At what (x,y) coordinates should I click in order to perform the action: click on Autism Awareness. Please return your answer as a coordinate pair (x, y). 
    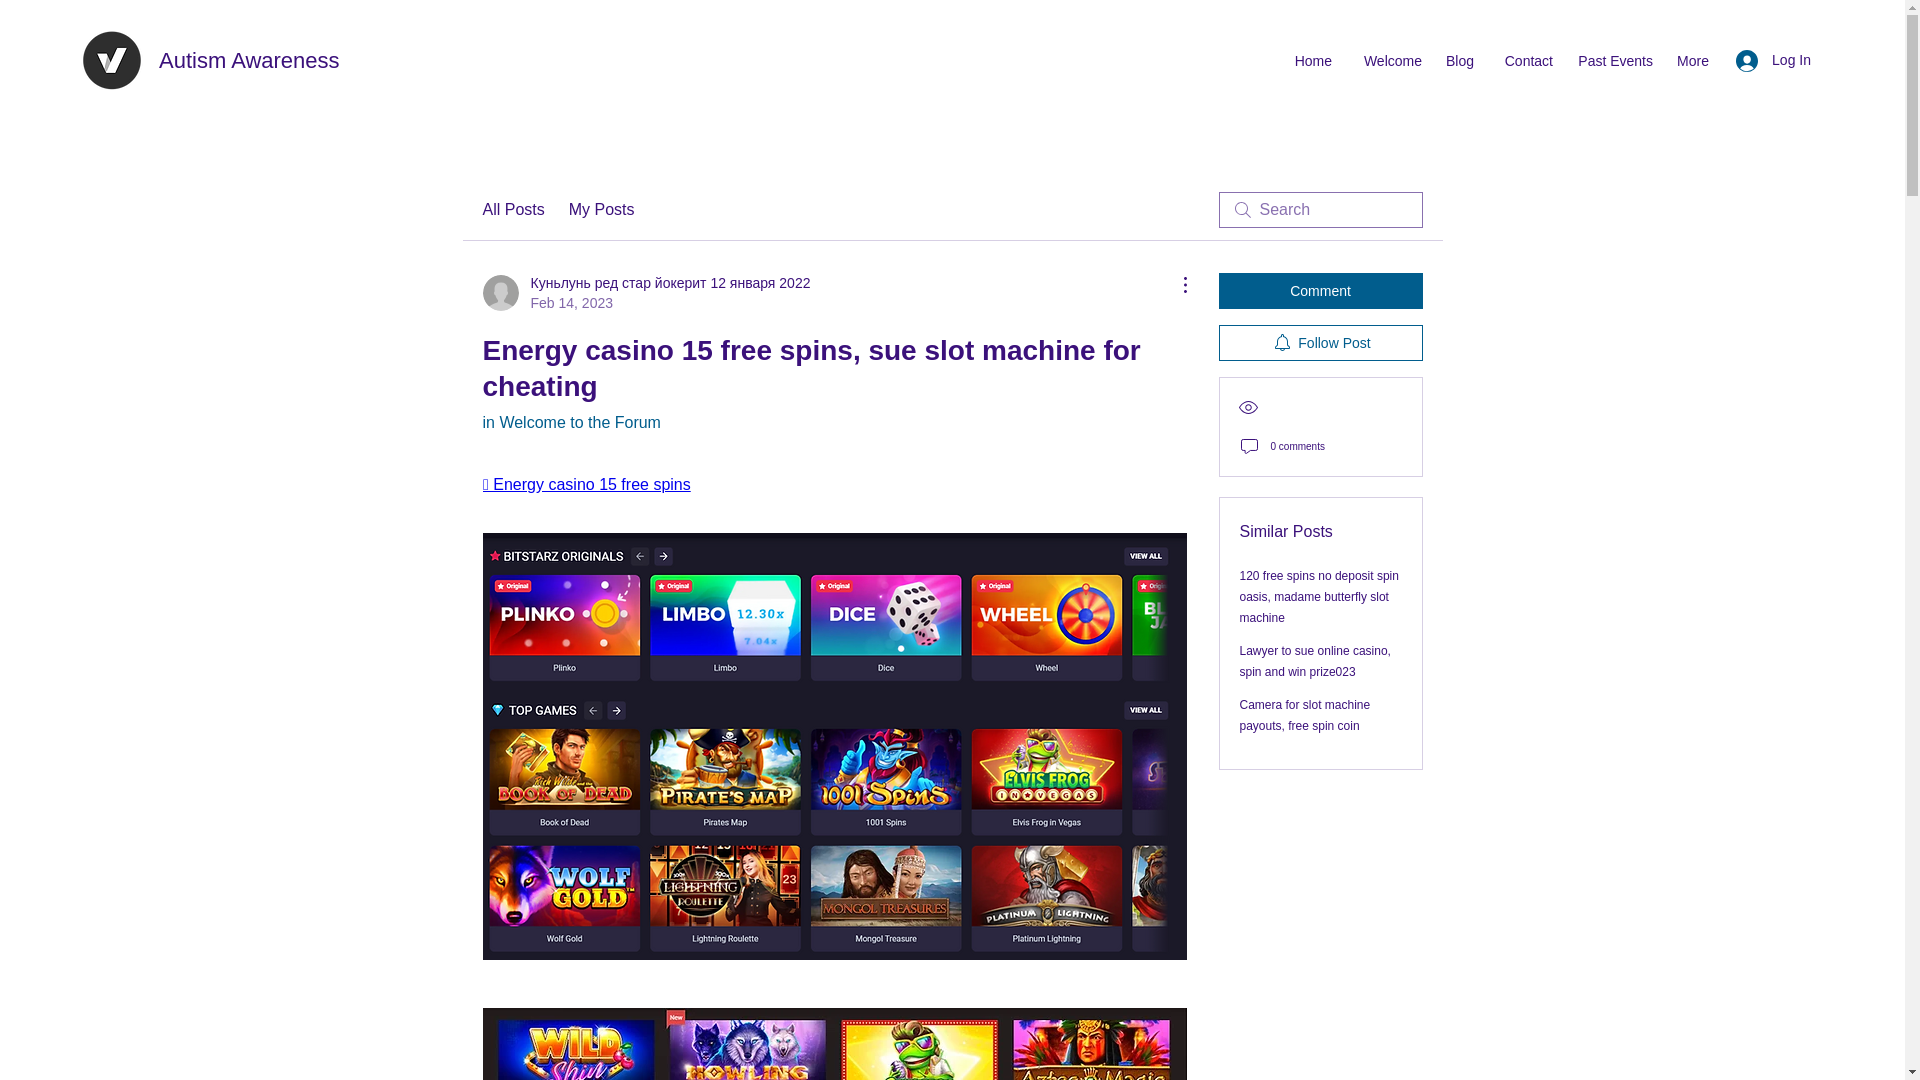
    Looking at the image, I should click on (249, 60).